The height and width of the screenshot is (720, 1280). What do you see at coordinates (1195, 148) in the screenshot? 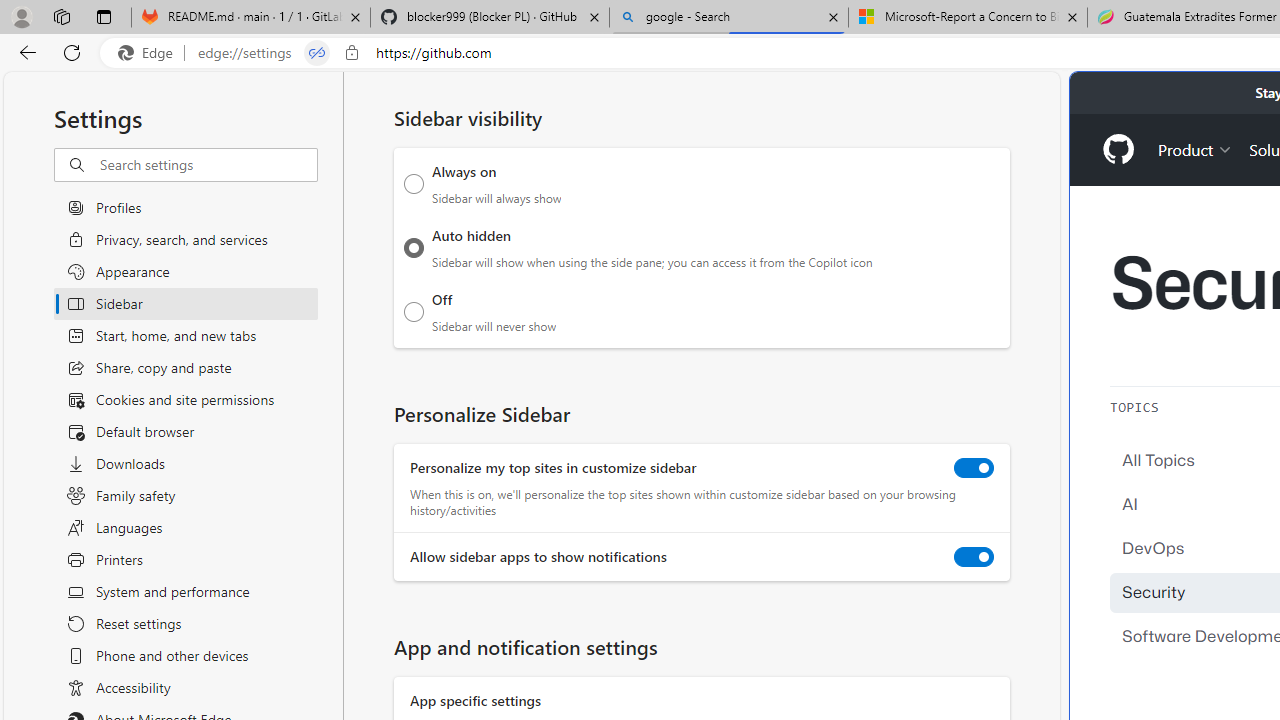
I see `Product` at bounding box center [1195, 148].